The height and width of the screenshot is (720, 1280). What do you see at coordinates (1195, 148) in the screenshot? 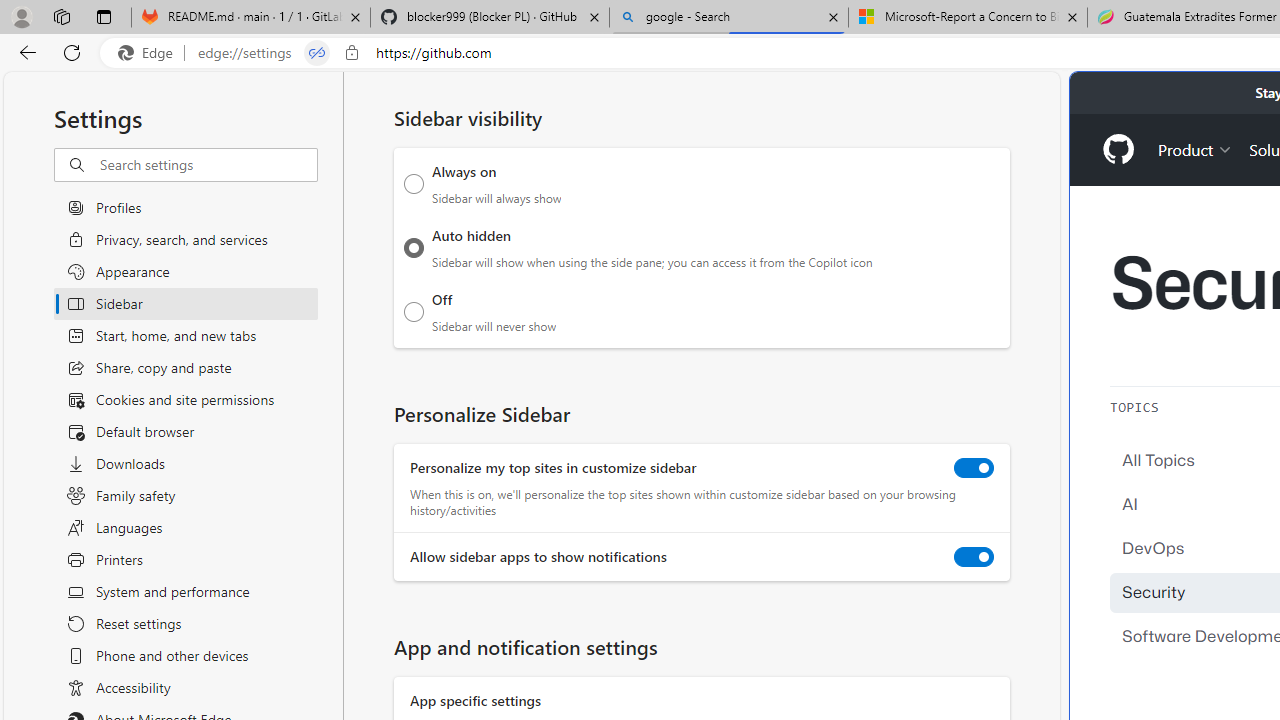
I see `Product` at bounding box center [1195, 148].